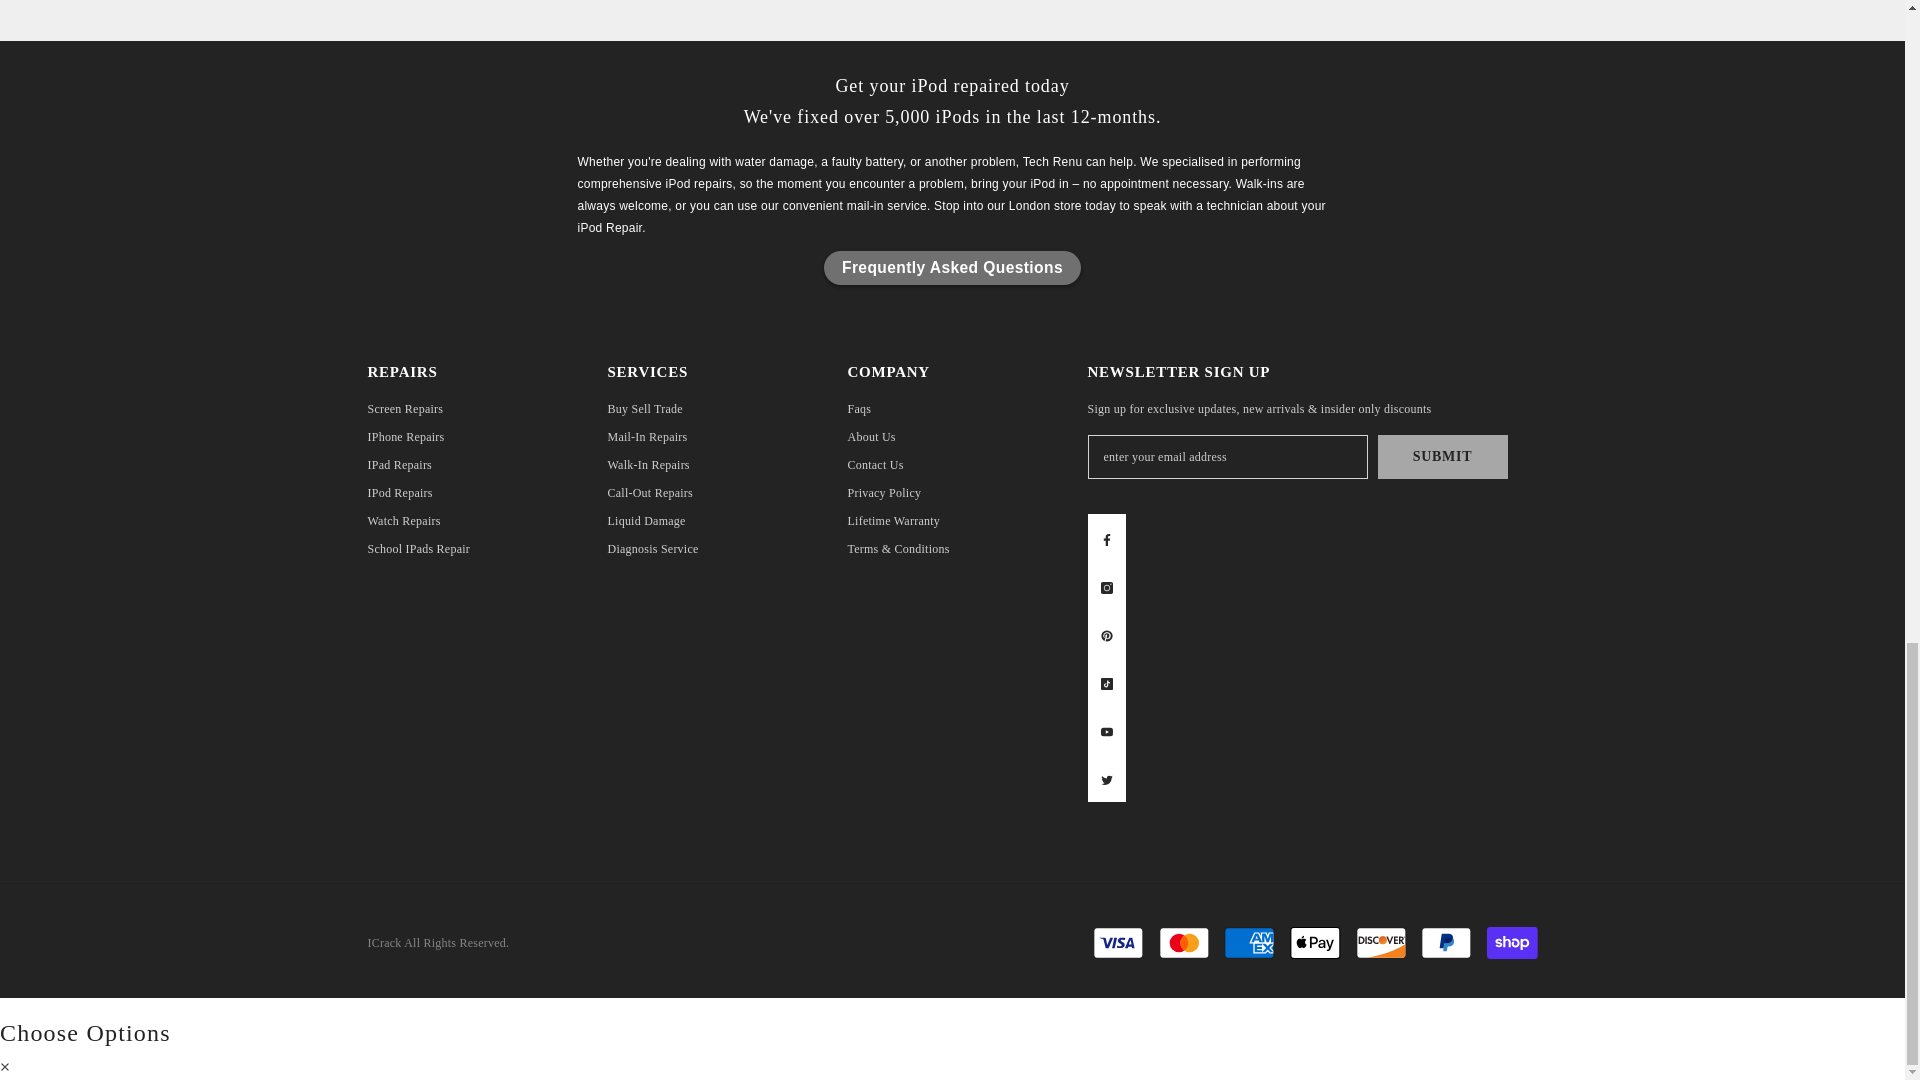  Describe the element at coordinates (1184, 942) in the screenshot. I see `Mastercard` at that location.